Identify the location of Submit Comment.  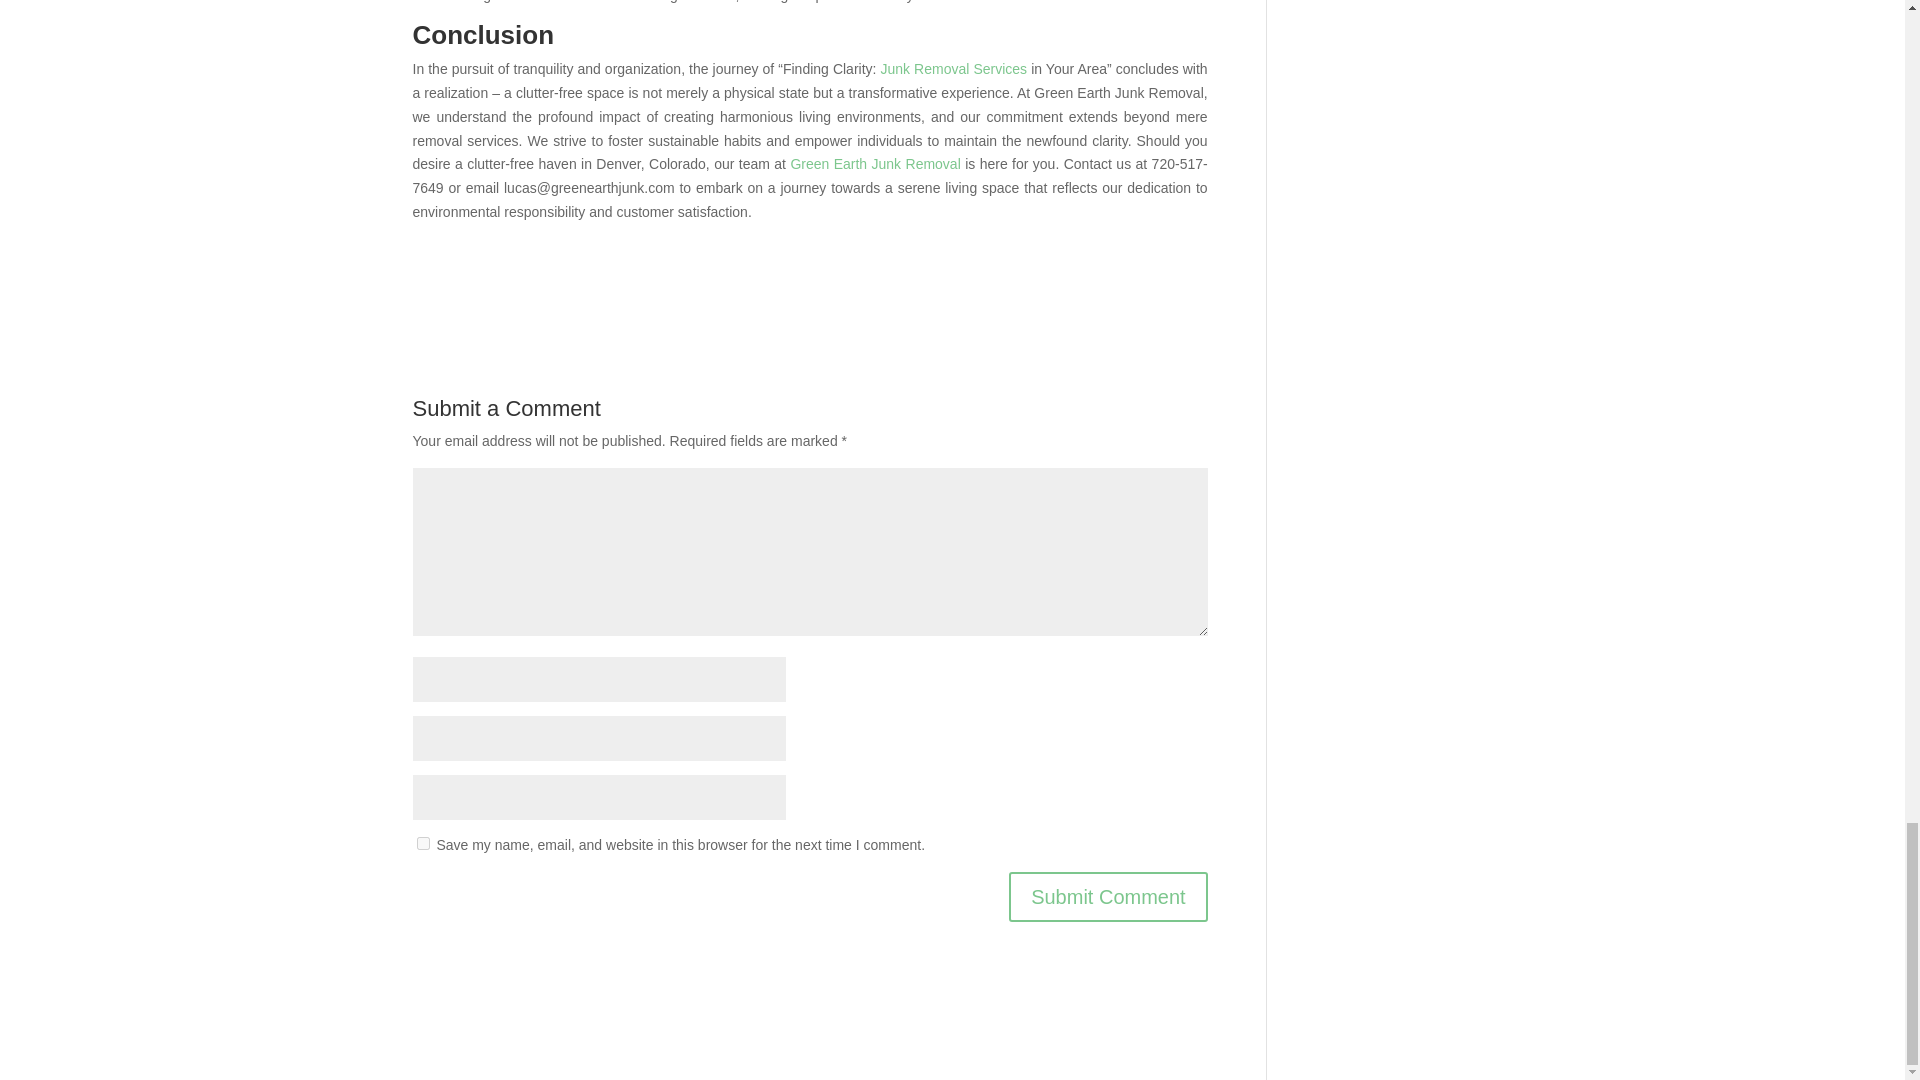
(1108, 896).